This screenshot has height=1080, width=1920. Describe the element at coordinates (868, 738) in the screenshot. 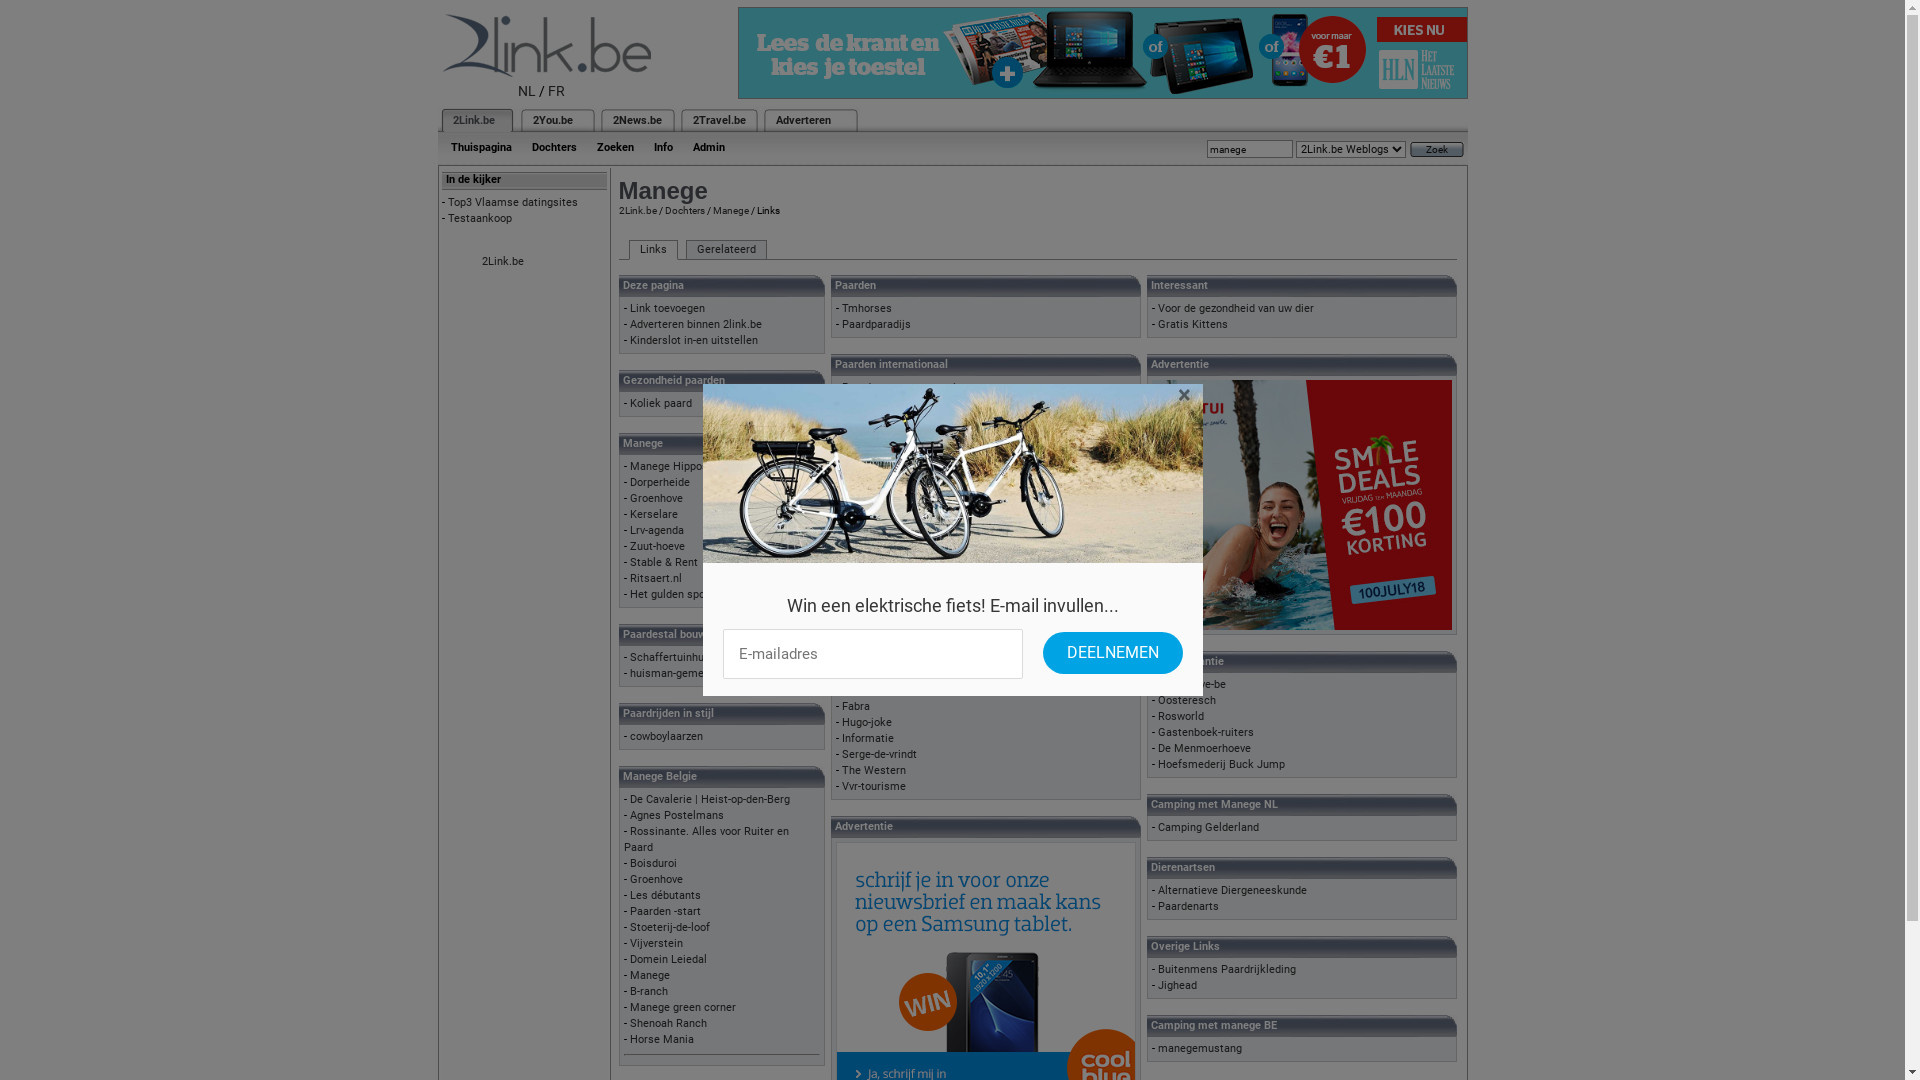

I see `Informatie` at that location.